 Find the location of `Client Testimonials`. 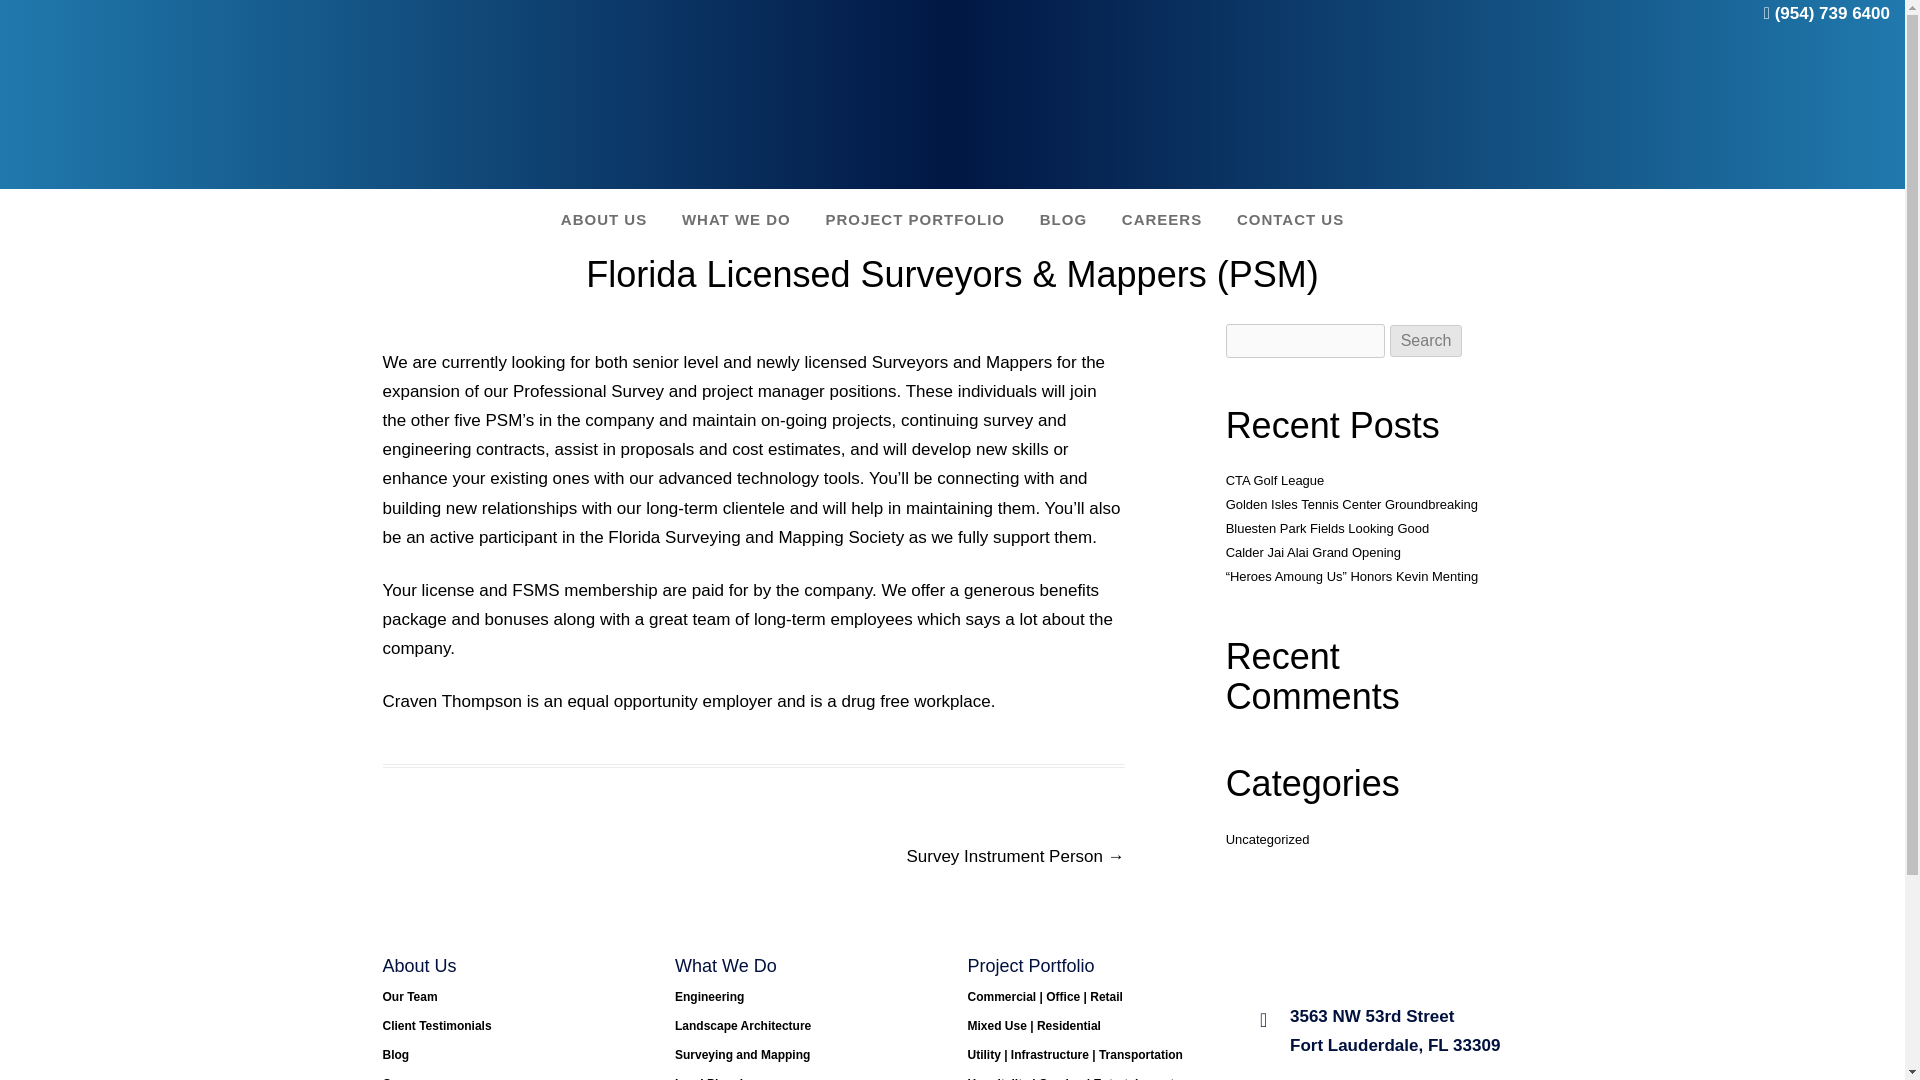

Client Testimonials is located at coordinates (436, 1026).